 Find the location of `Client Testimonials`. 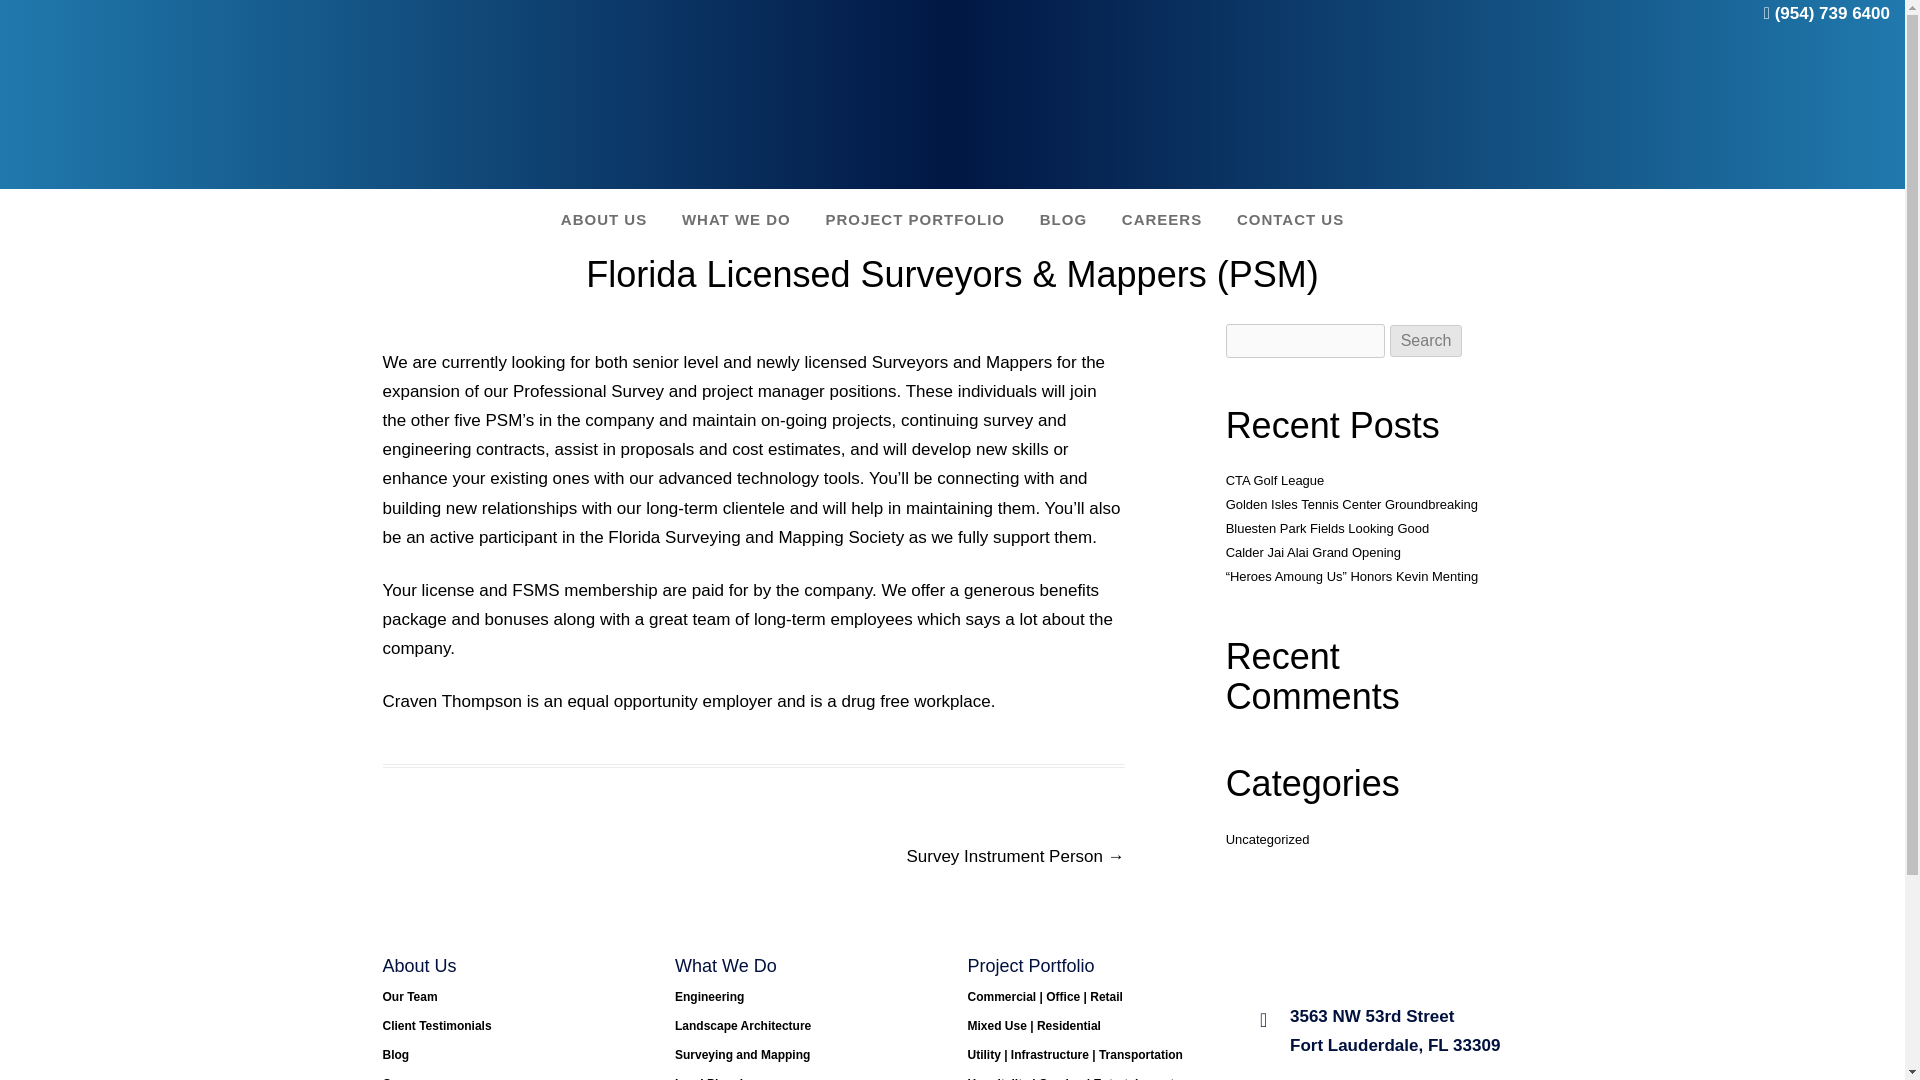

Client Testimonials is located at coordinates (436, 1026).